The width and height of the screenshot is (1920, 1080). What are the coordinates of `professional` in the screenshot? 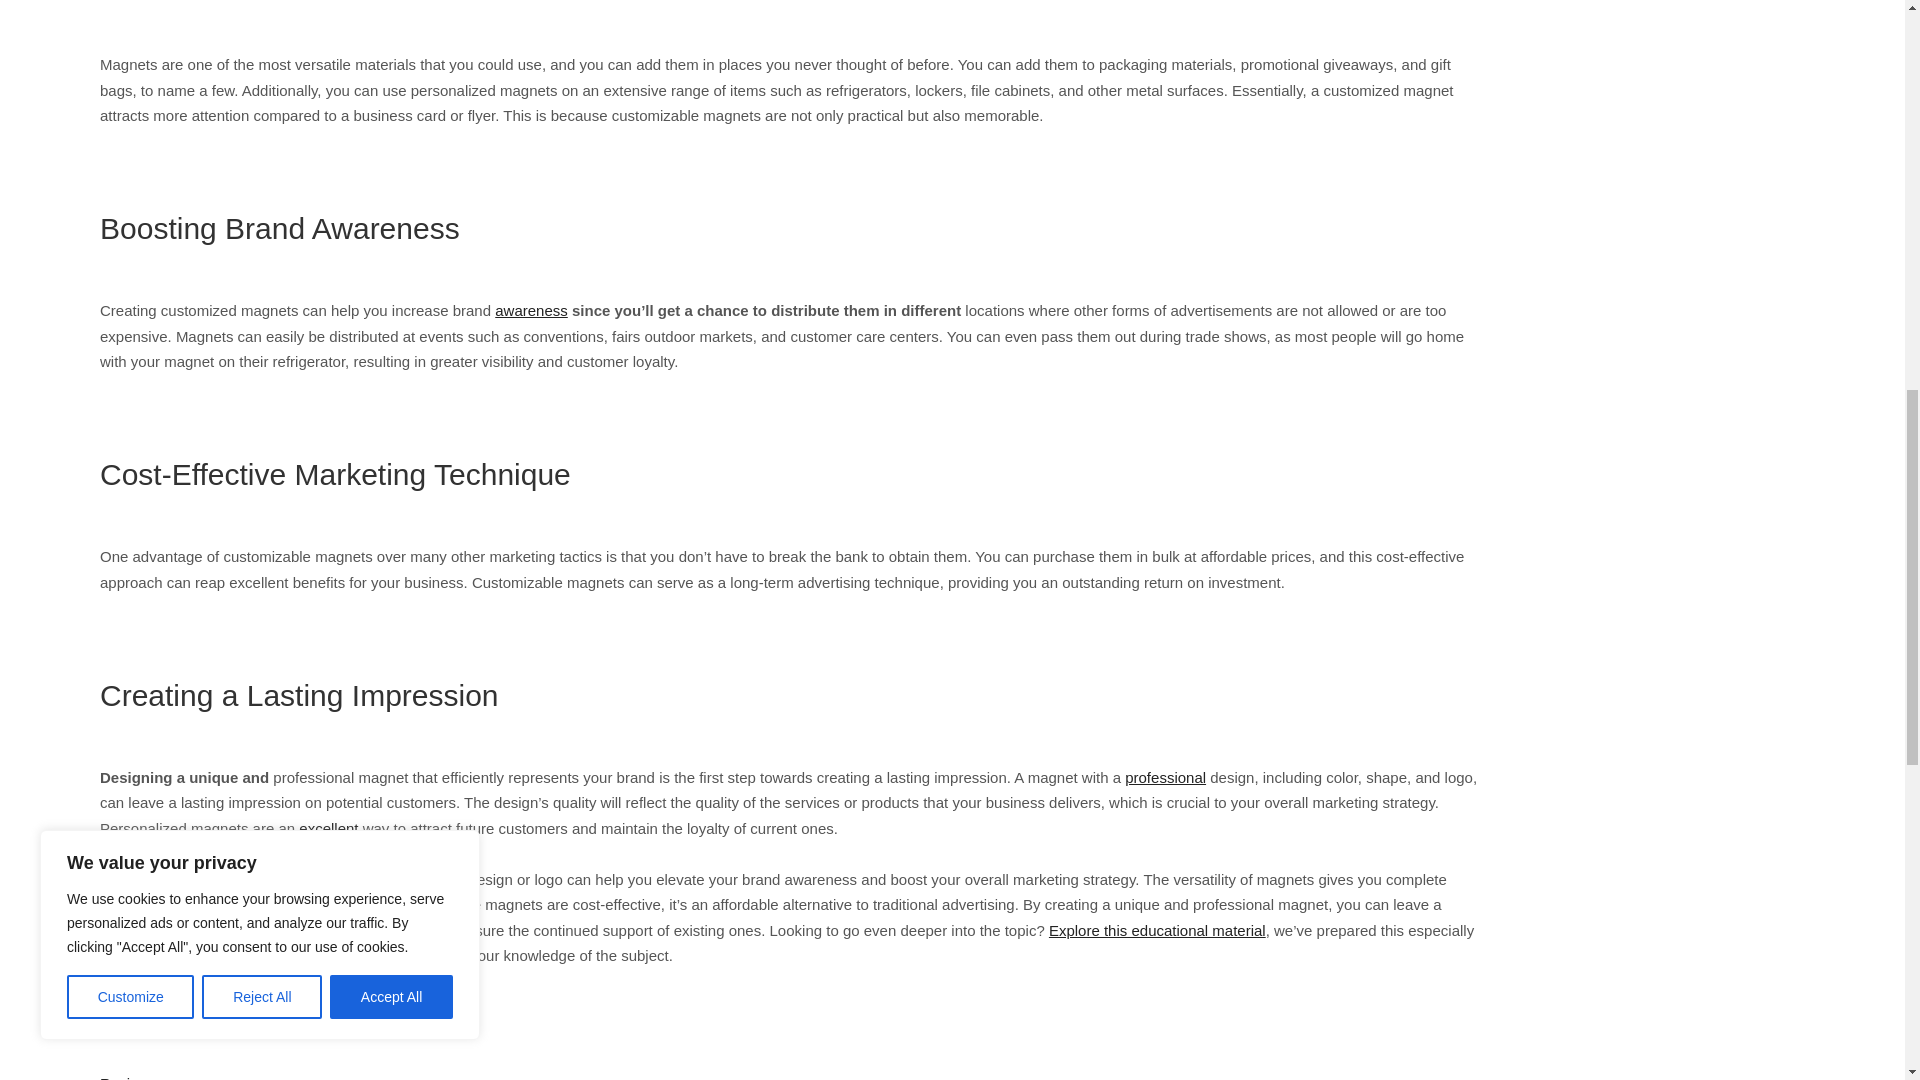 It's located at (1165, 777).